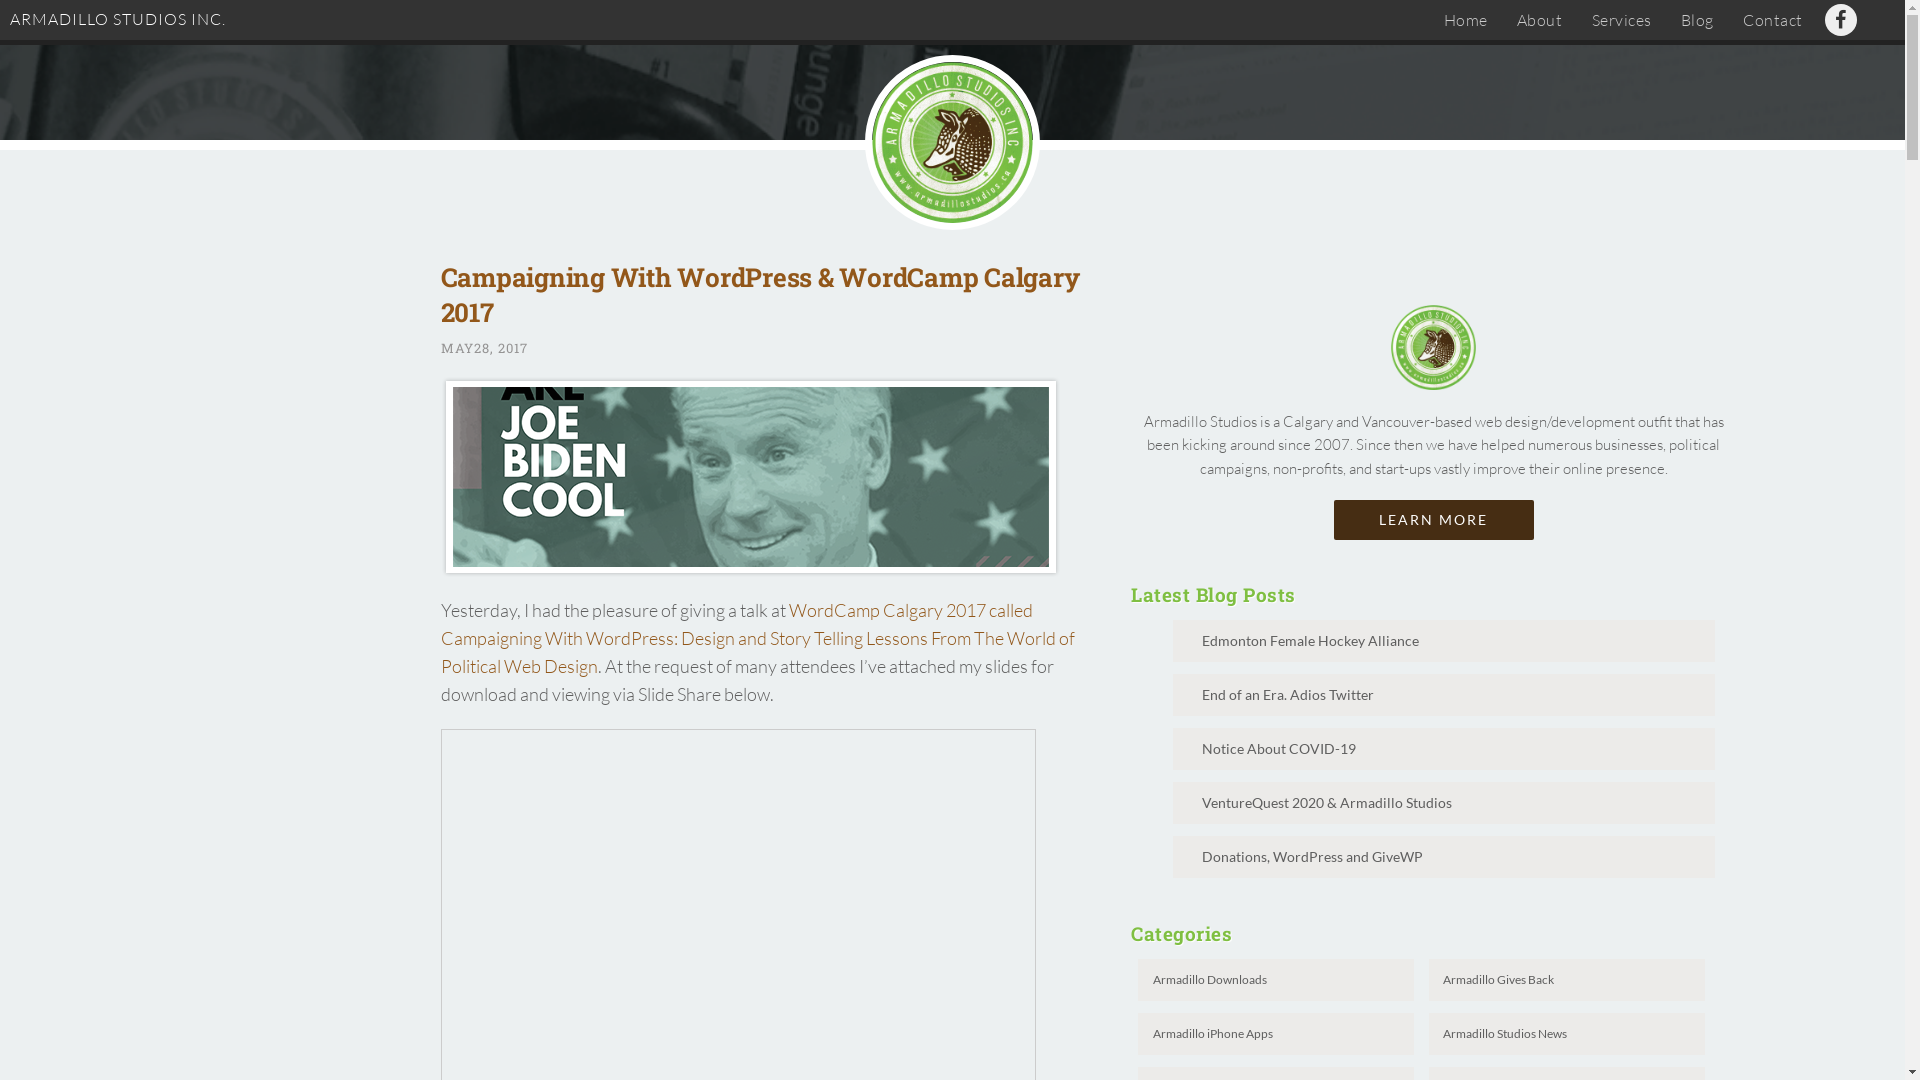  Describe the element at coordinates (1444, 857) in the screenshot. I see `Donations, WordPress and GiveWP` at that location.